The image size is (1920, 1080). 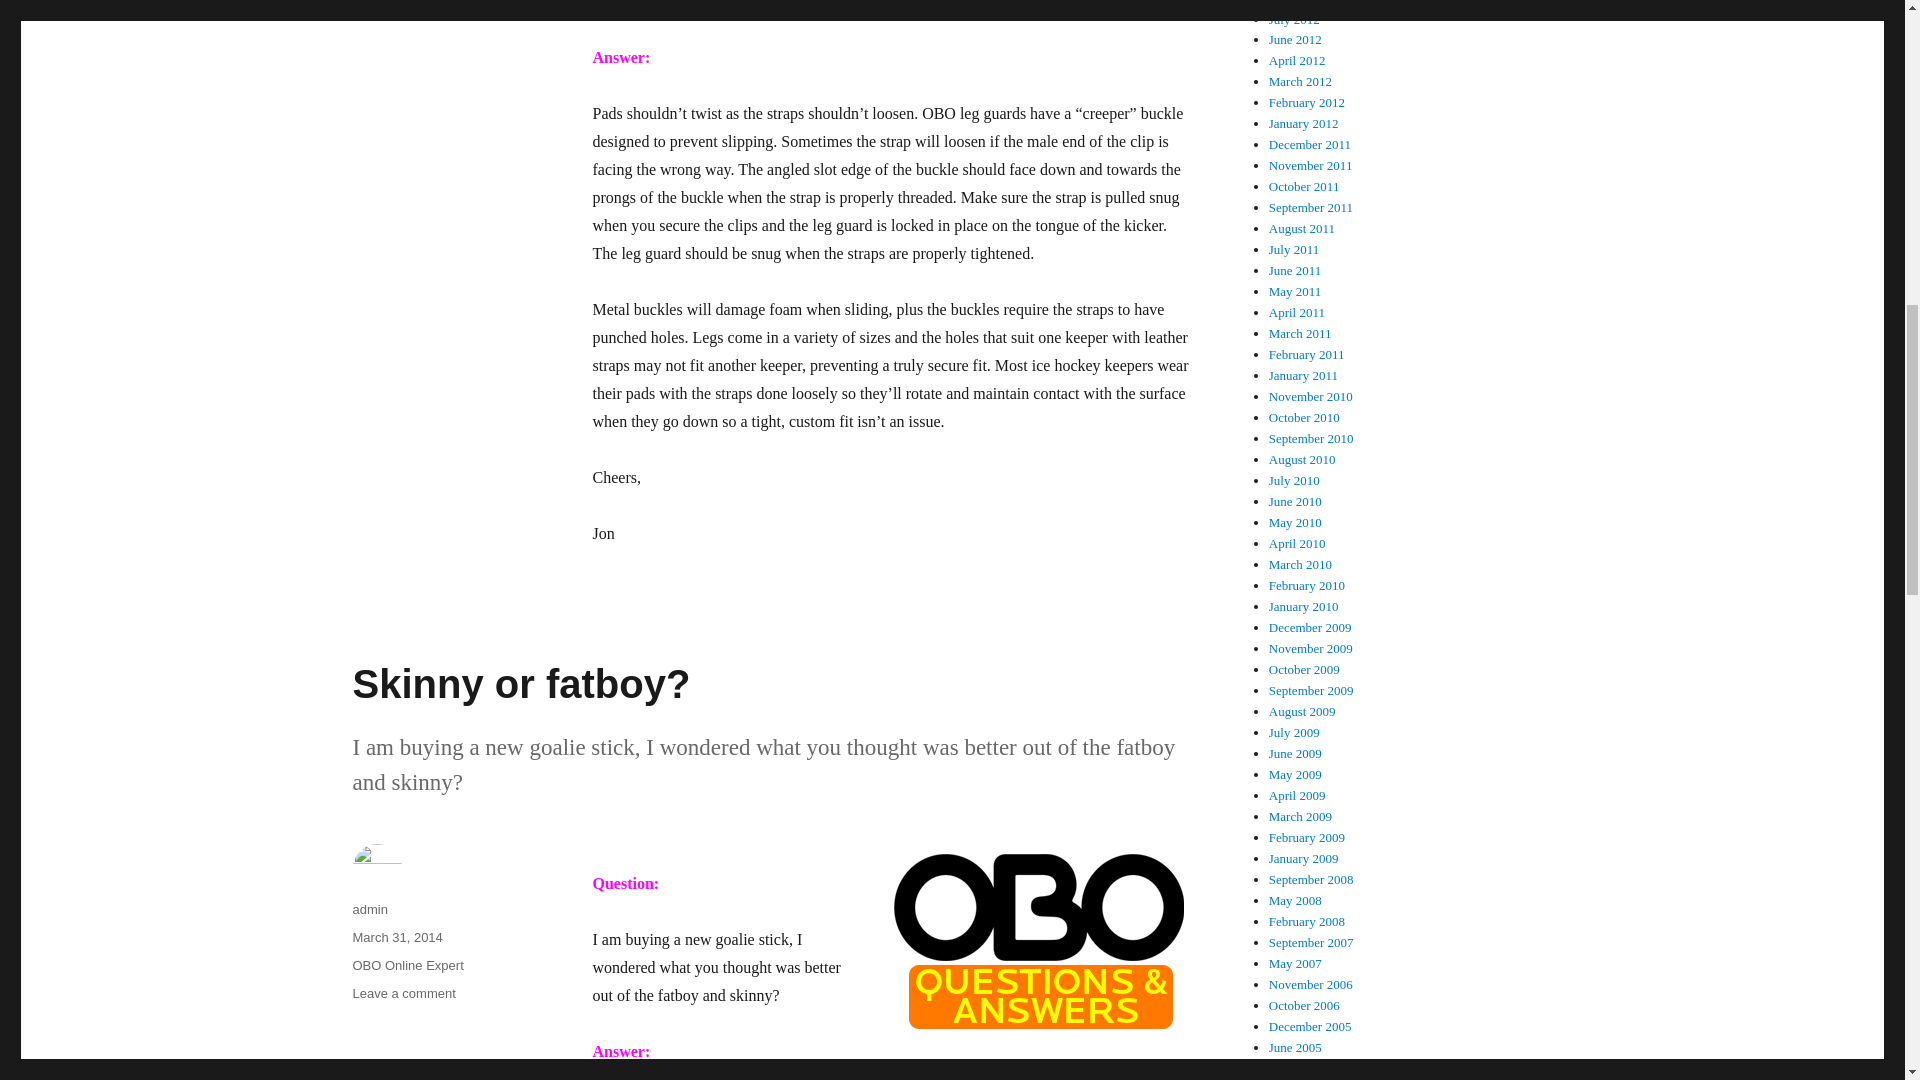 What do you see at coordinates (1298, 60) in the screenshot?
I see `August 2012` at bounding box center [1298, 60].